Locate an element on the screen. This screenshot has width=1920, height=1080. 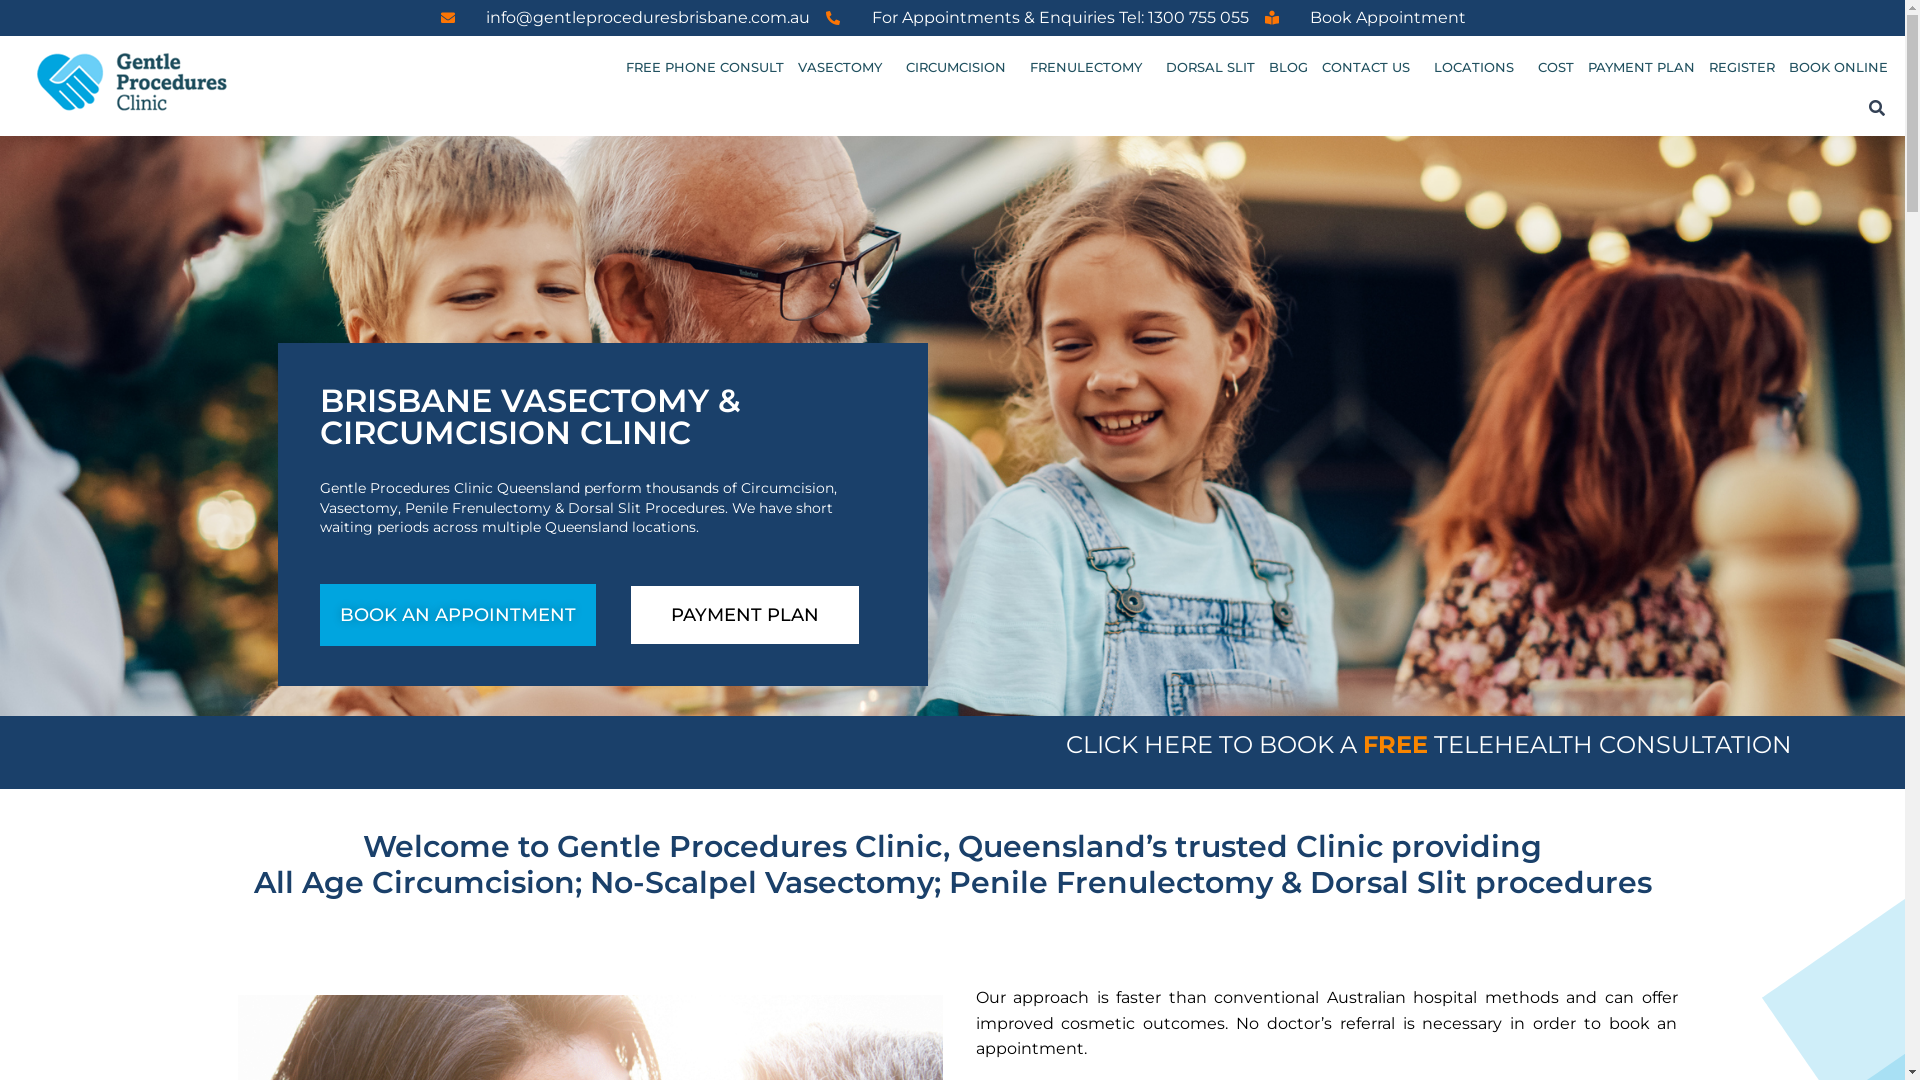
Search is located at coordinates (1885, 108).